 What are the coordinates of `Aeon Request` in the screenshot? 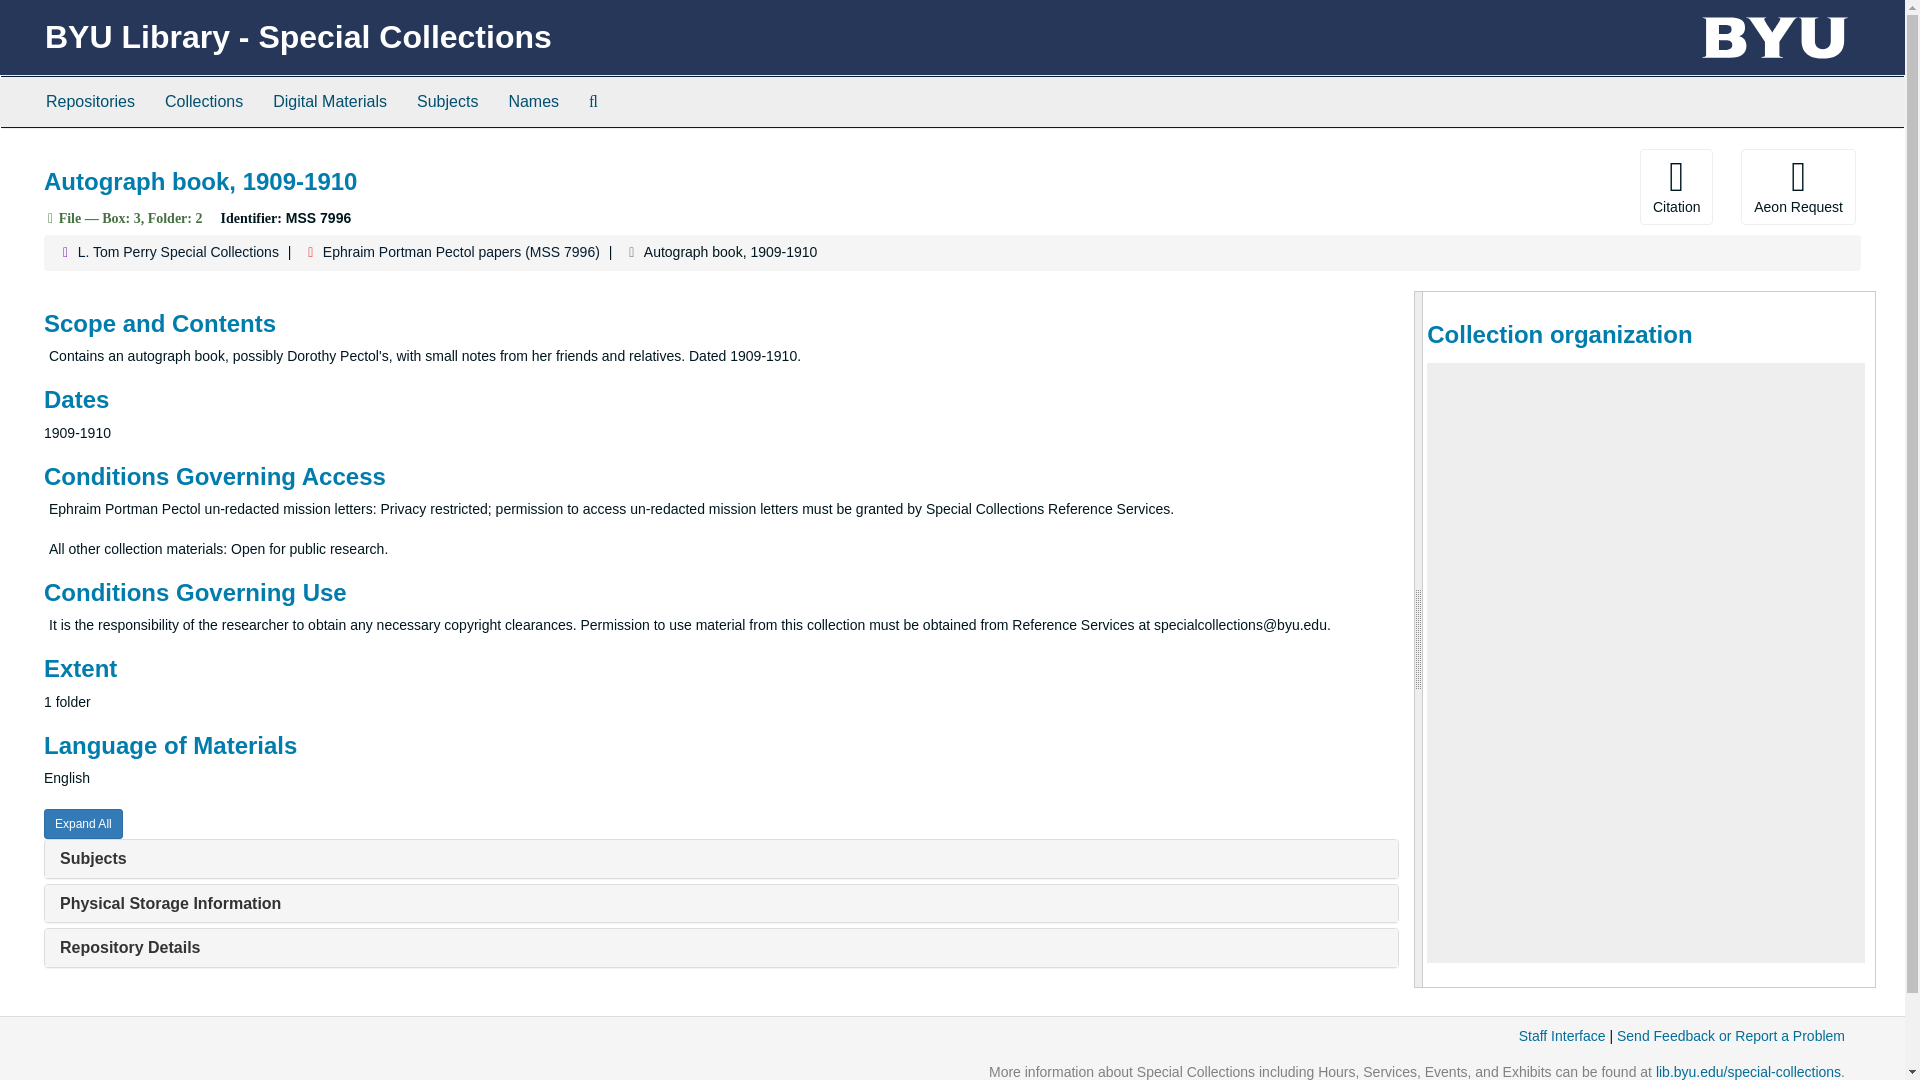 It's located at (1798, 186).